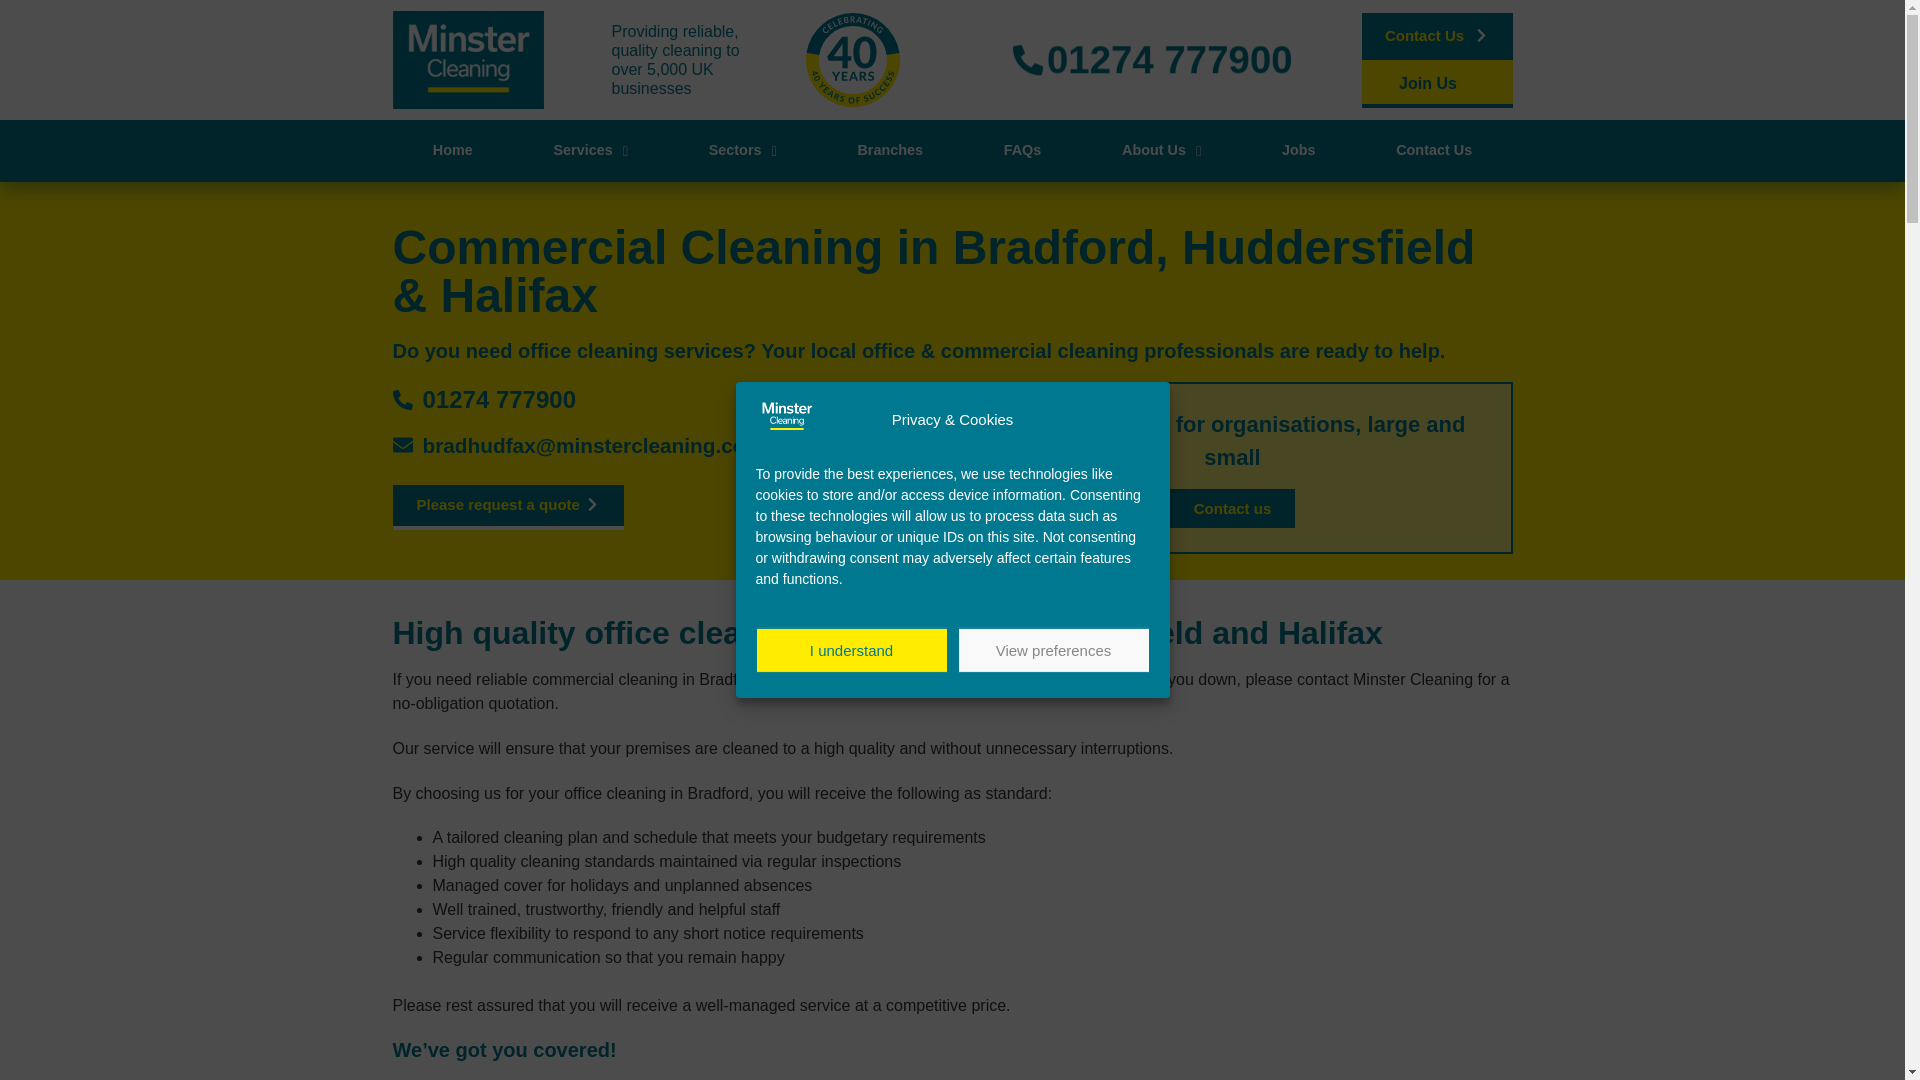 This screenshot has height=1080, width=1920. I want to click on Join Us, so click(1436, 86).